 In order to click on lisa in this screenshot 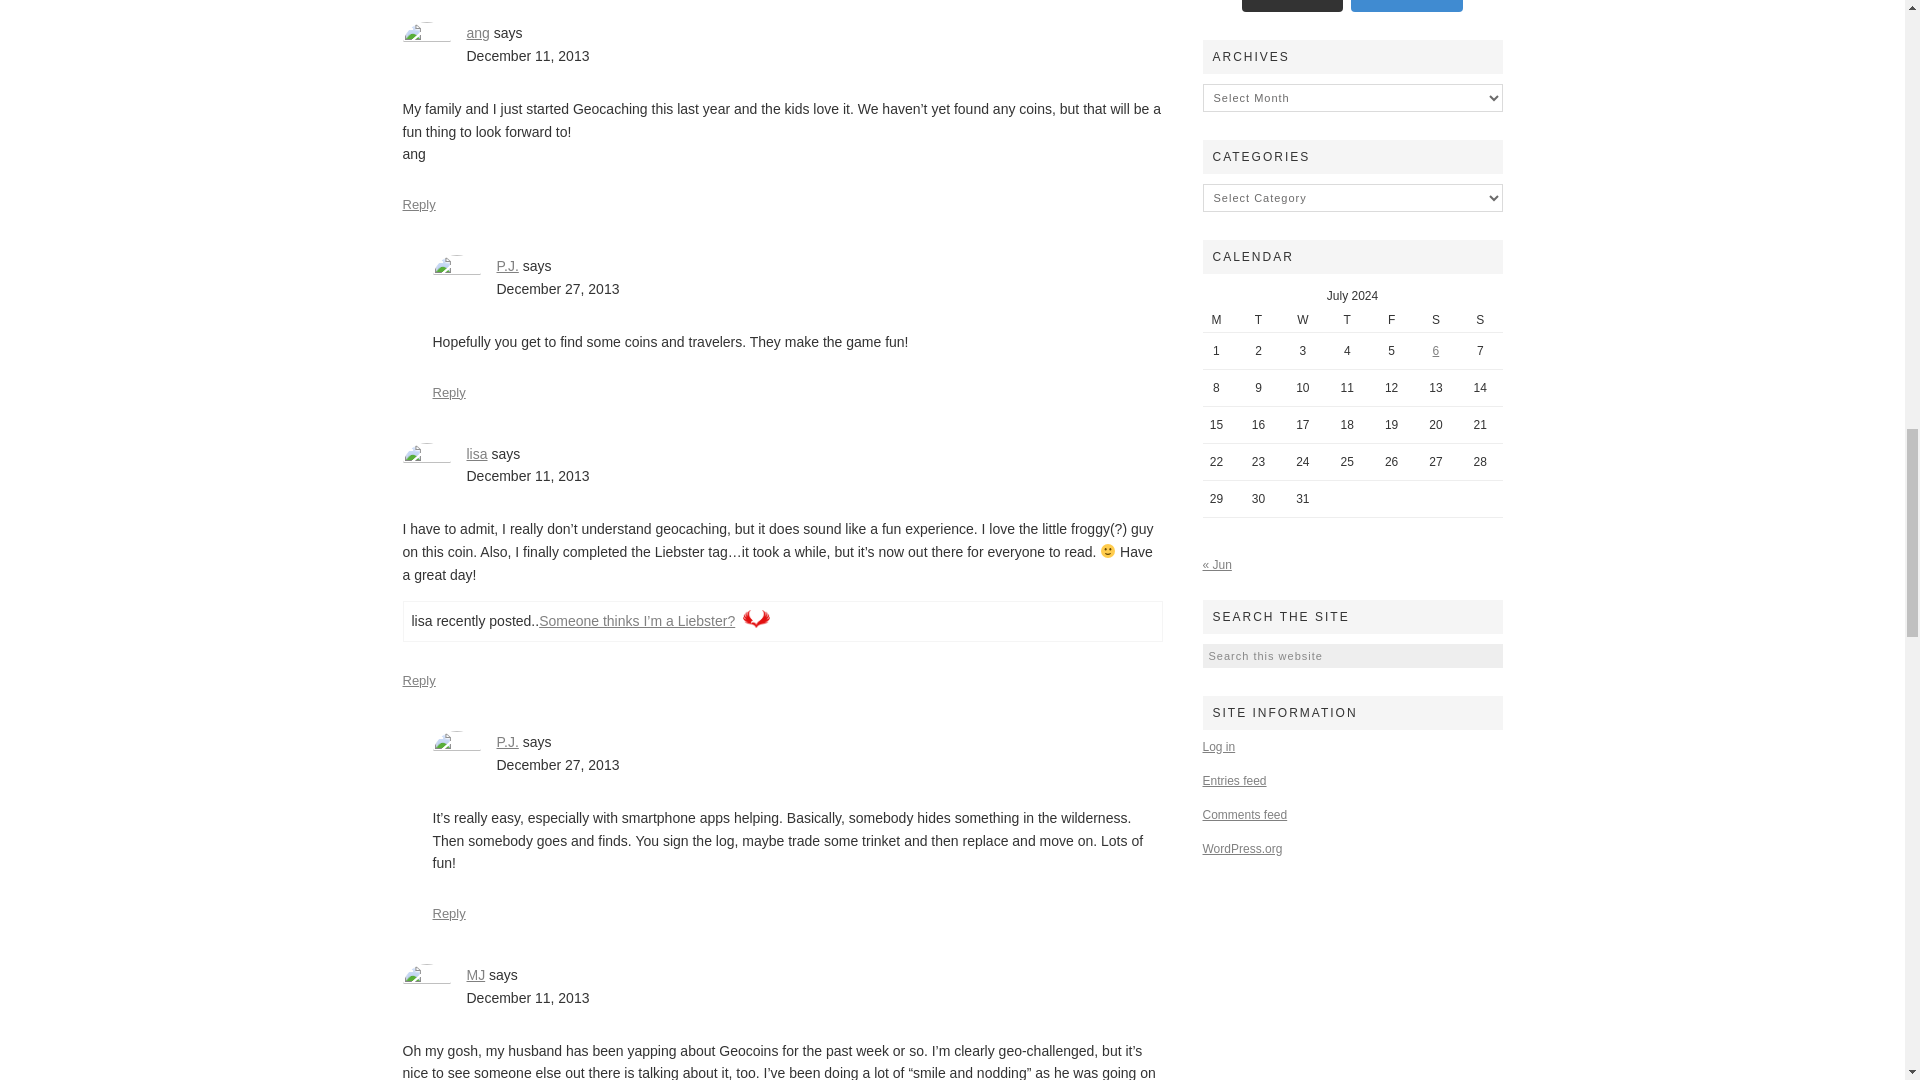, I will do `click(476, 454)`.